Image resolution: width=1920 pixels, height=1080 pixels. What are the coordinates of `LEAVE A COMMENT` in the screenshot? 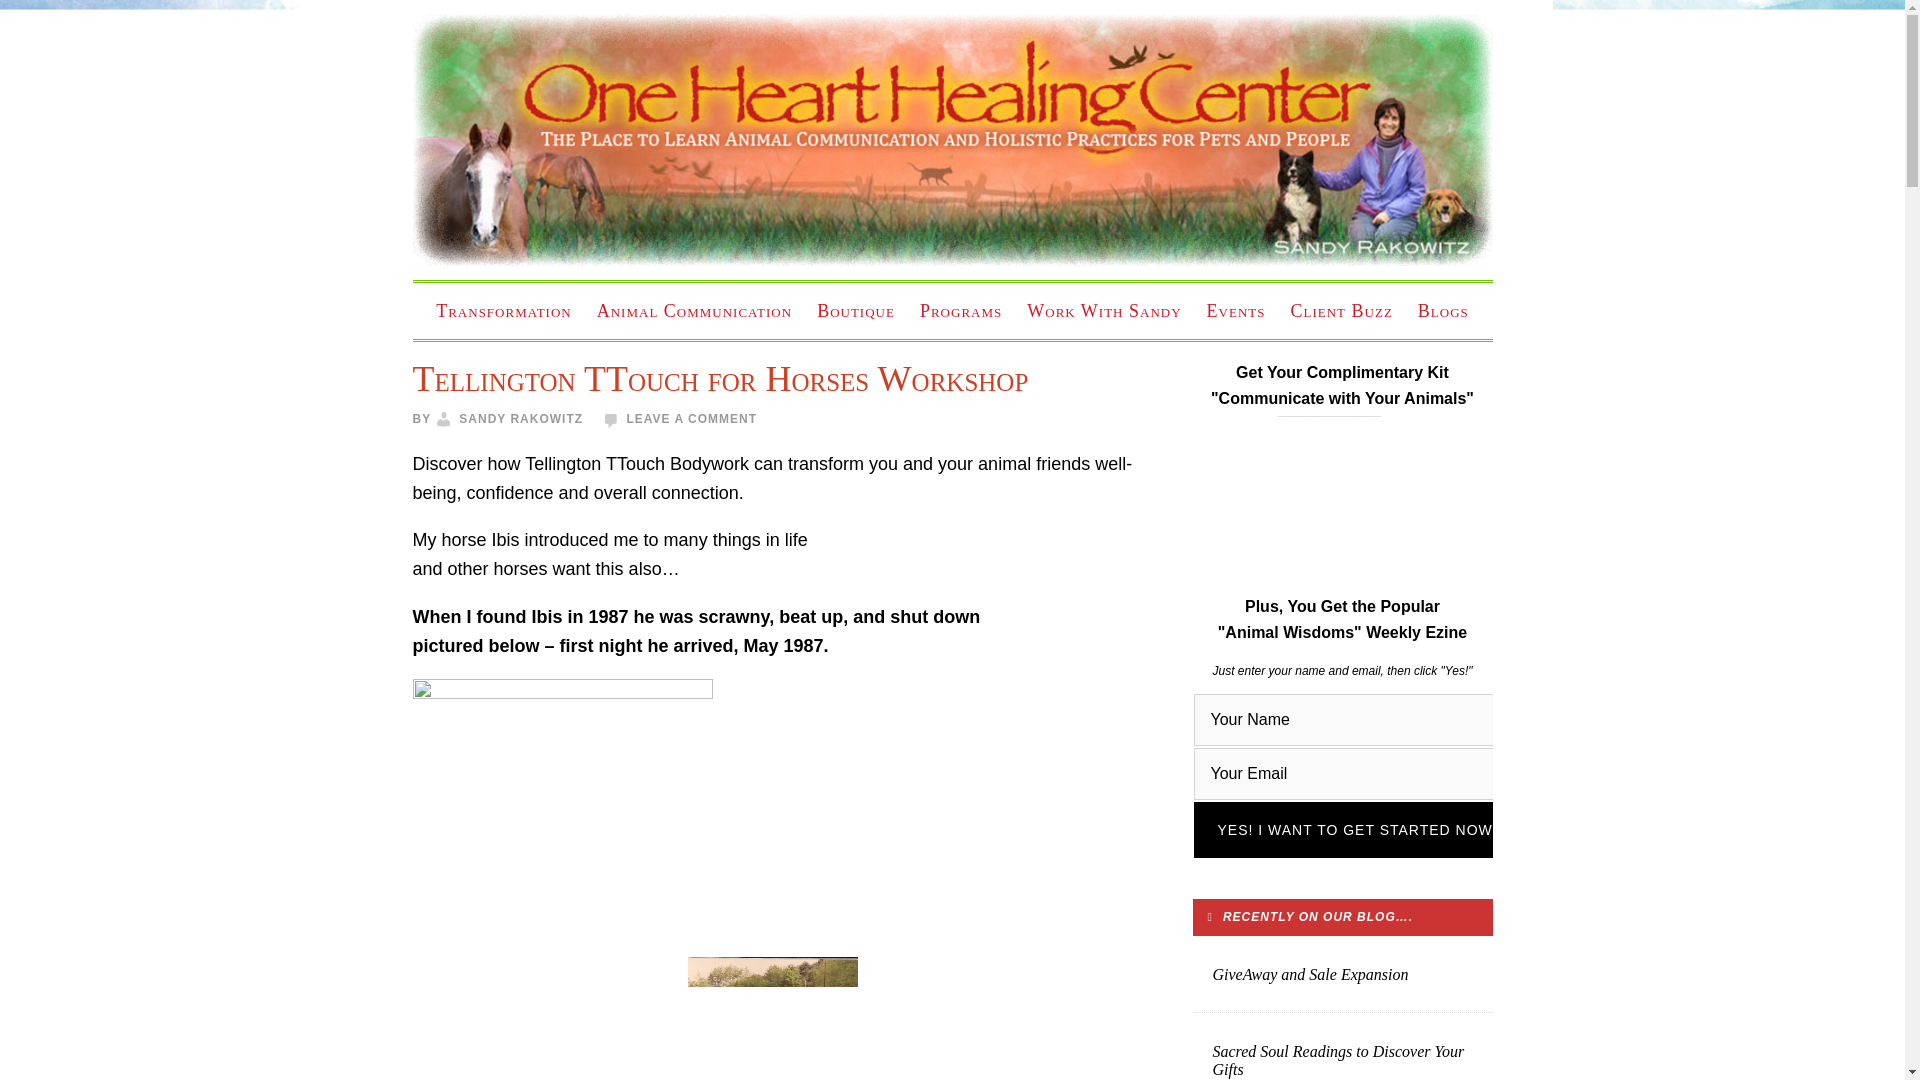 It's located at (690, 418).